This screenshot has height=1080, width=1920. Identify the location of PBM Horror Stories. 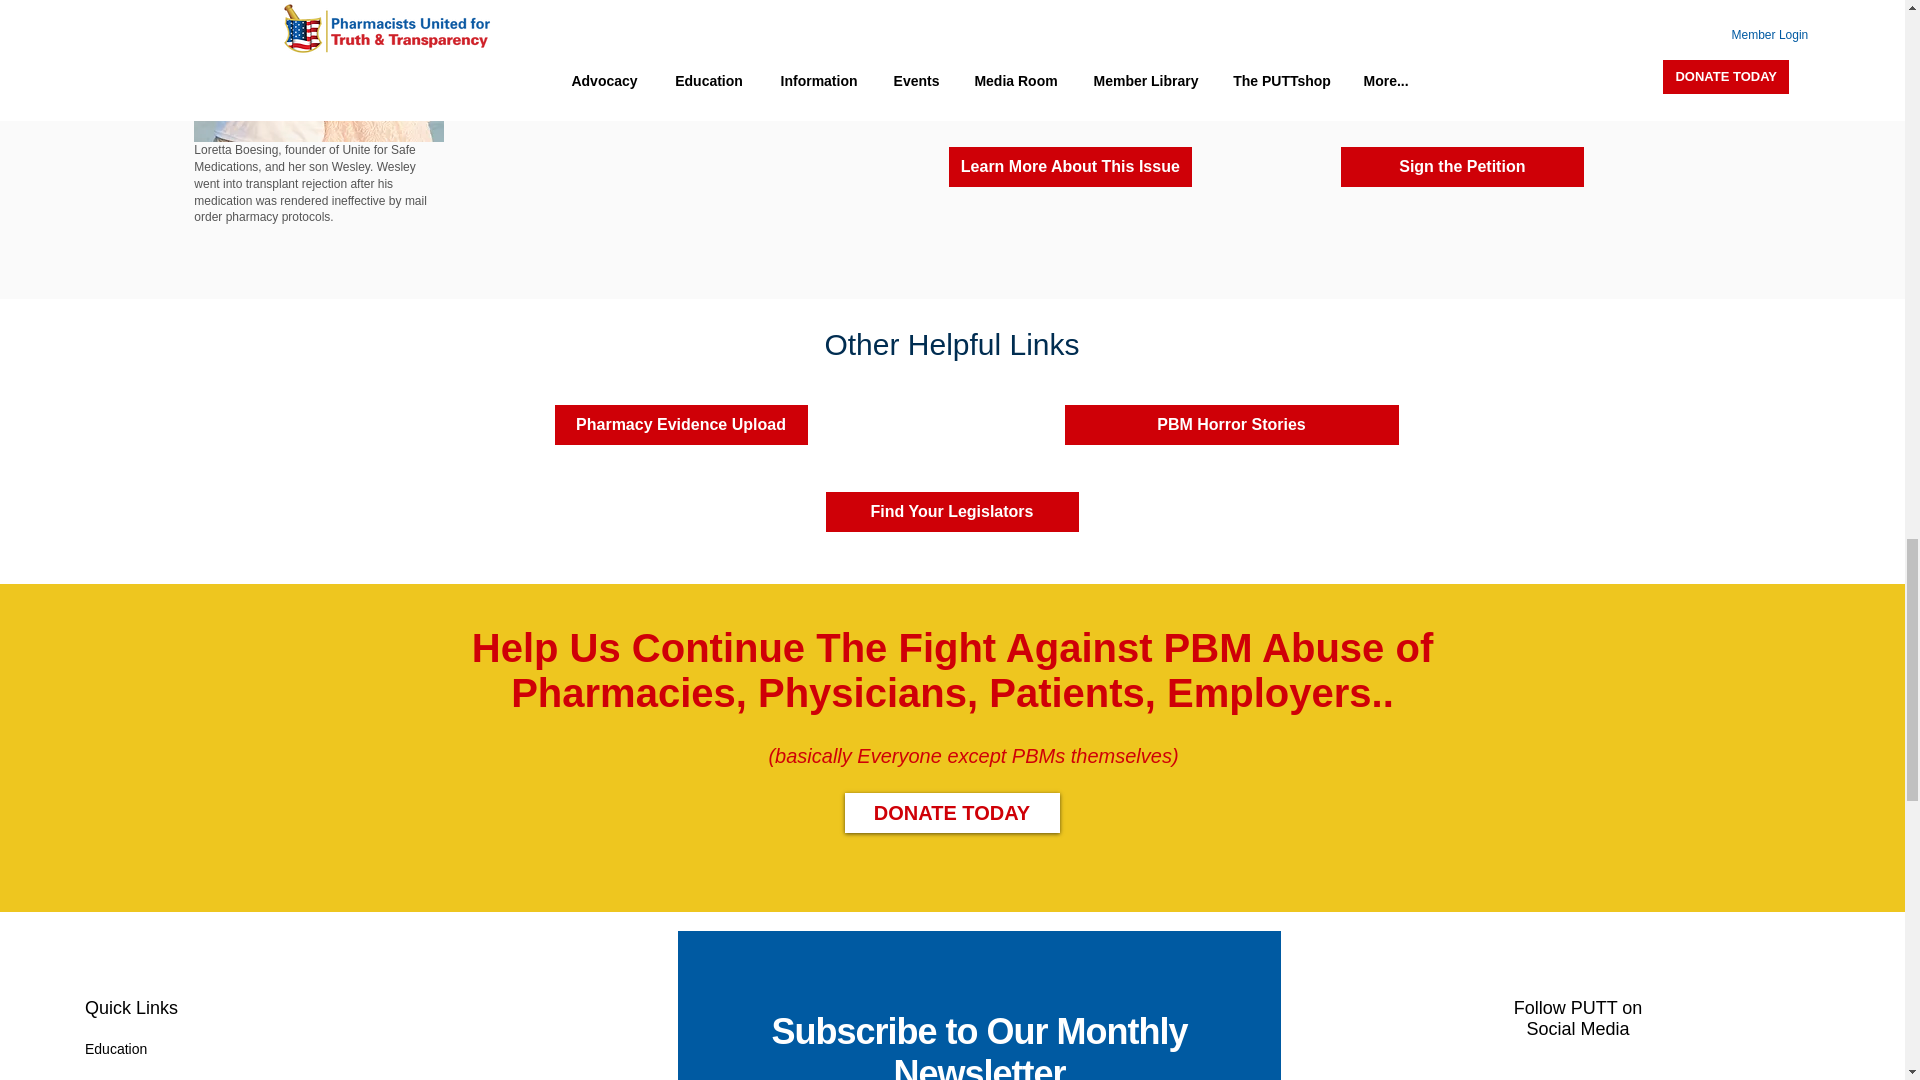
(1230, 424).